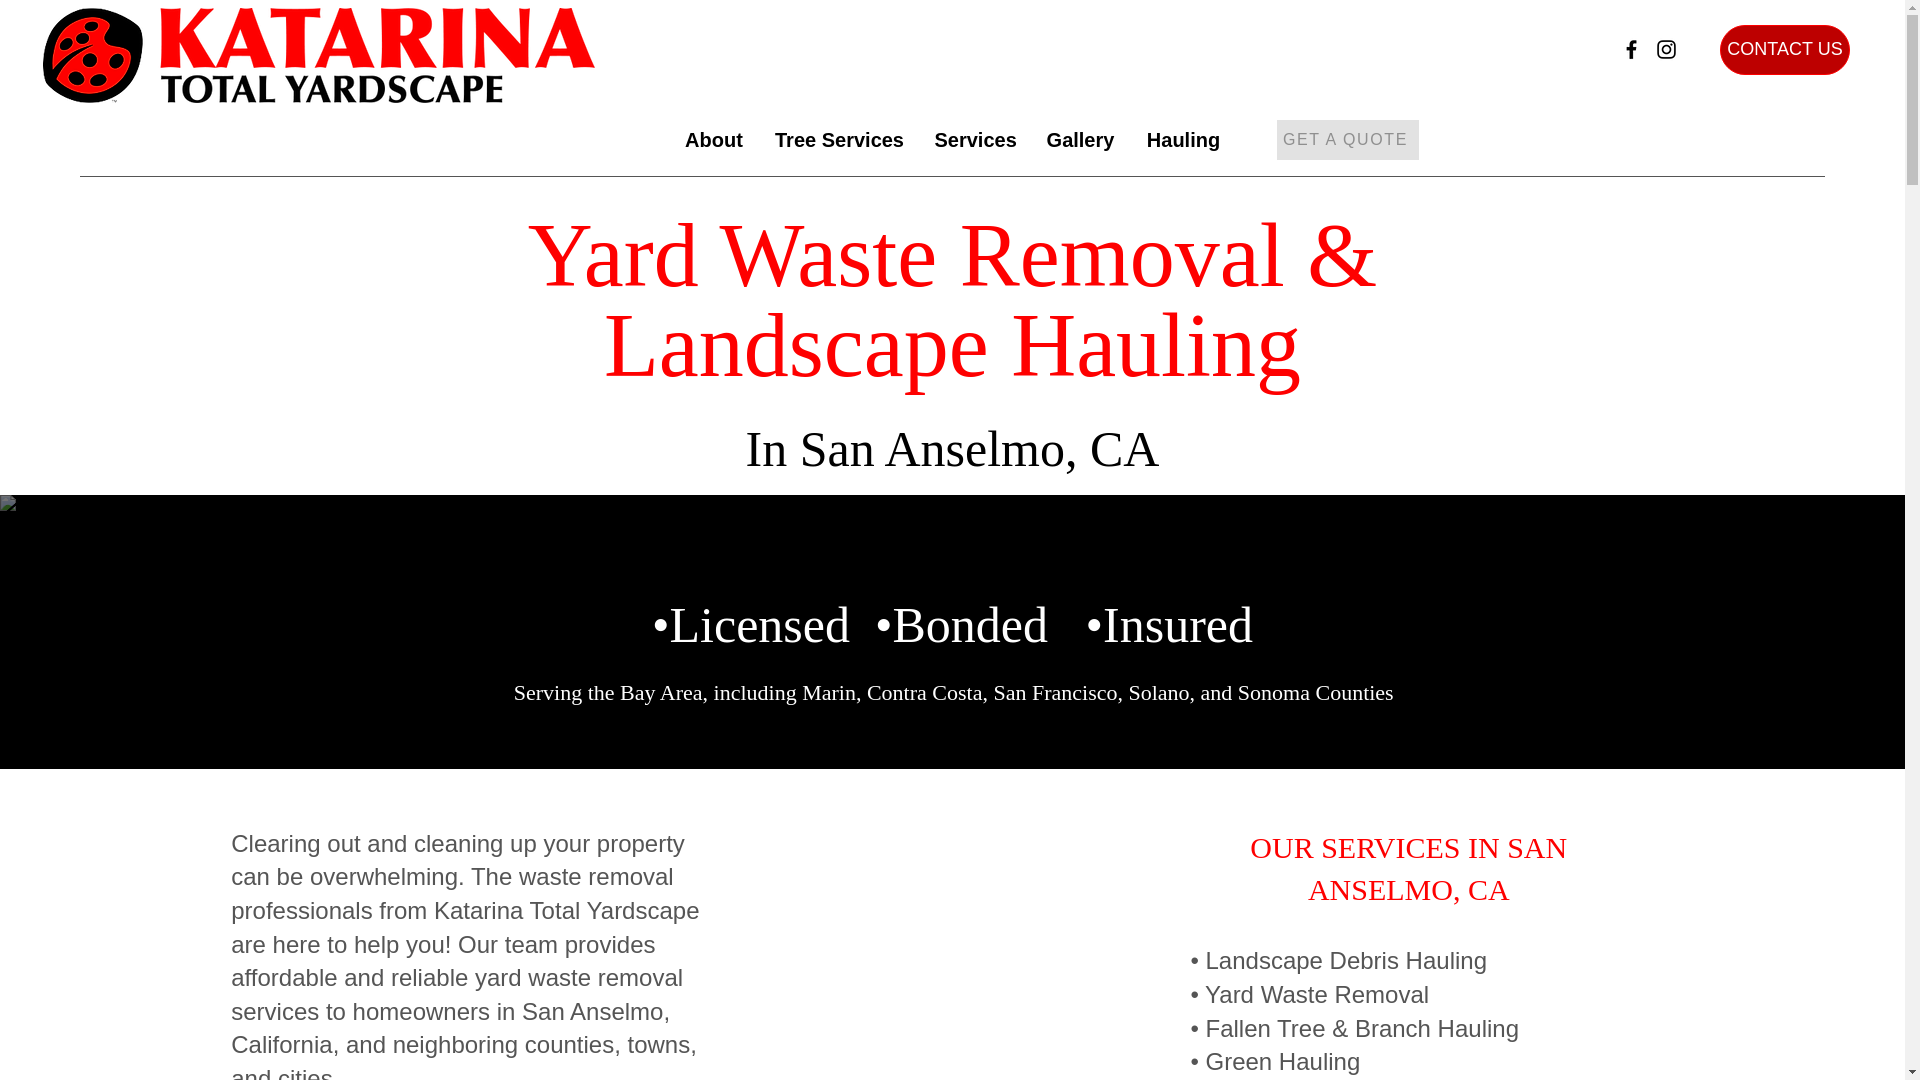 The image size is (1920, 1080). Describe the element at coordinates (713, 140) in the screenshot. I see `About` at that location.